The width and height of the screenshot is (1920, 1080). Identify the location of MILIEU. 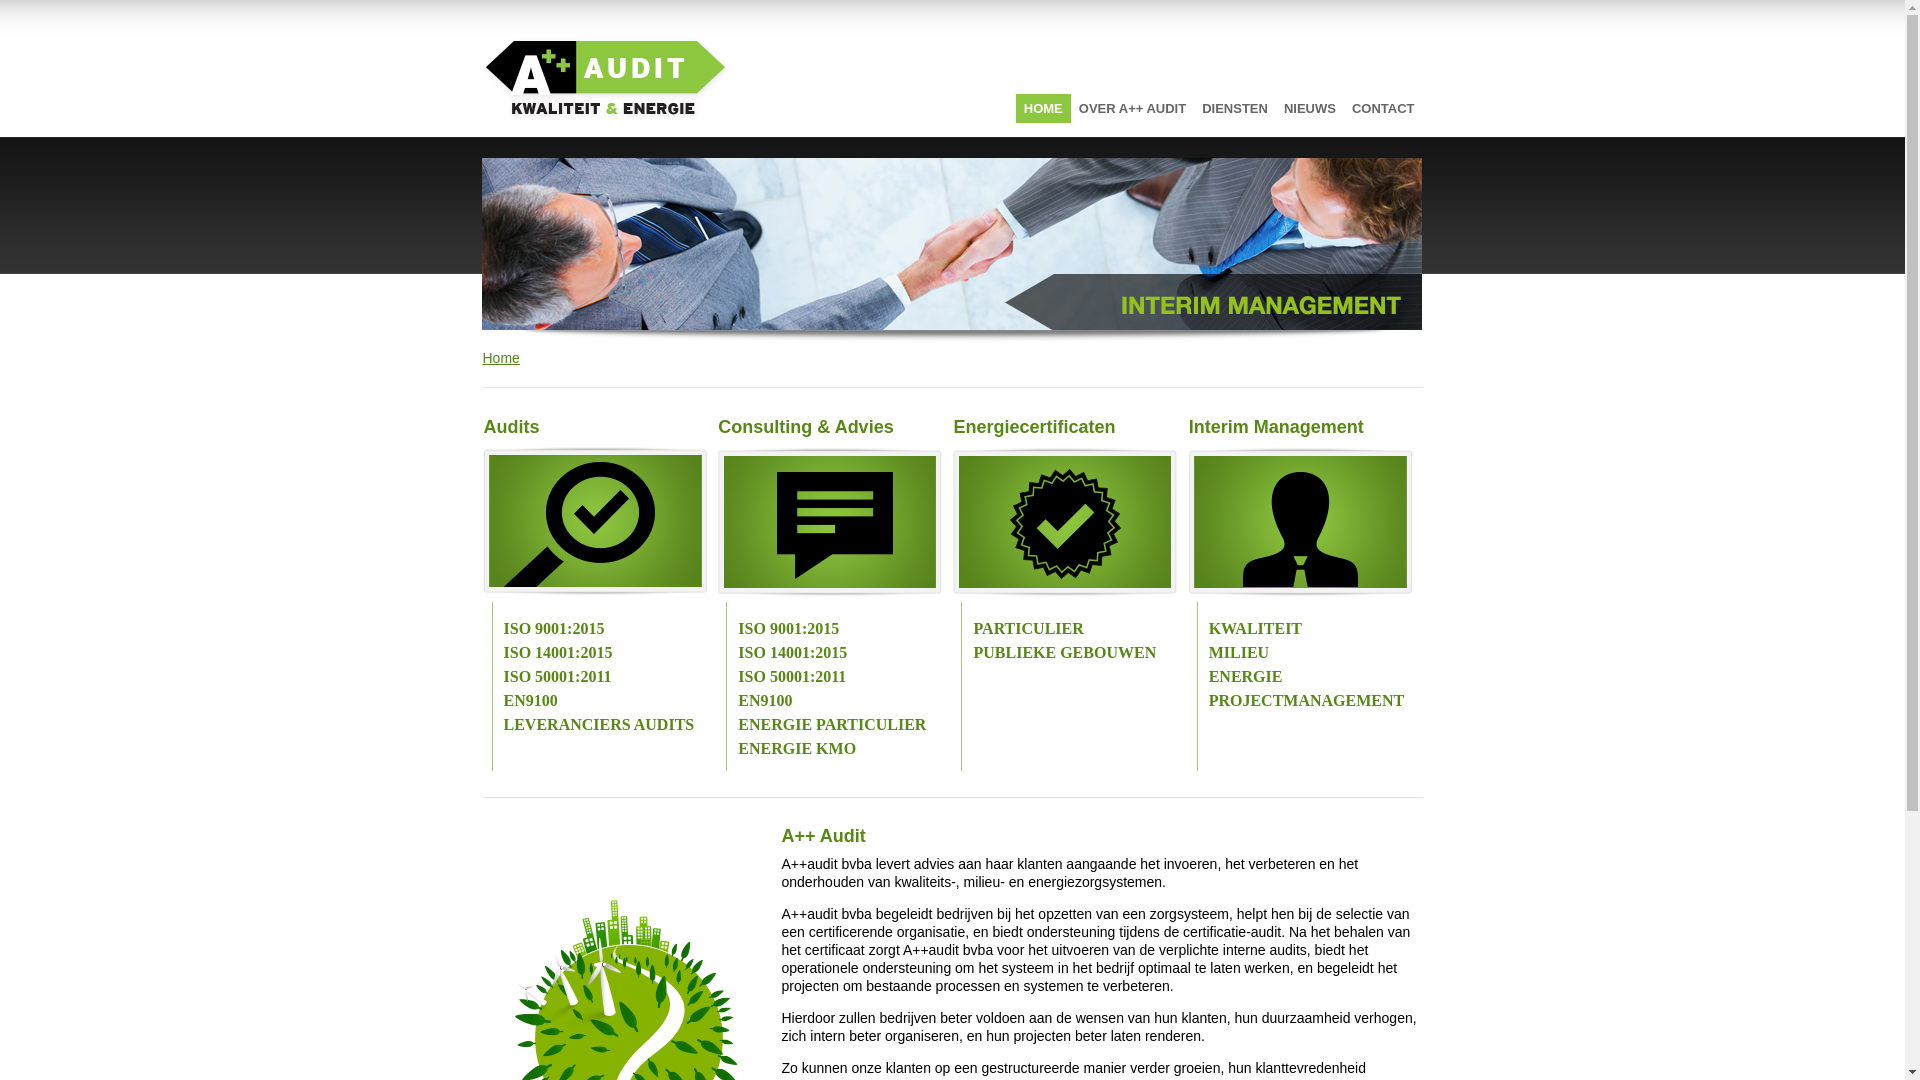
(1239, 652).